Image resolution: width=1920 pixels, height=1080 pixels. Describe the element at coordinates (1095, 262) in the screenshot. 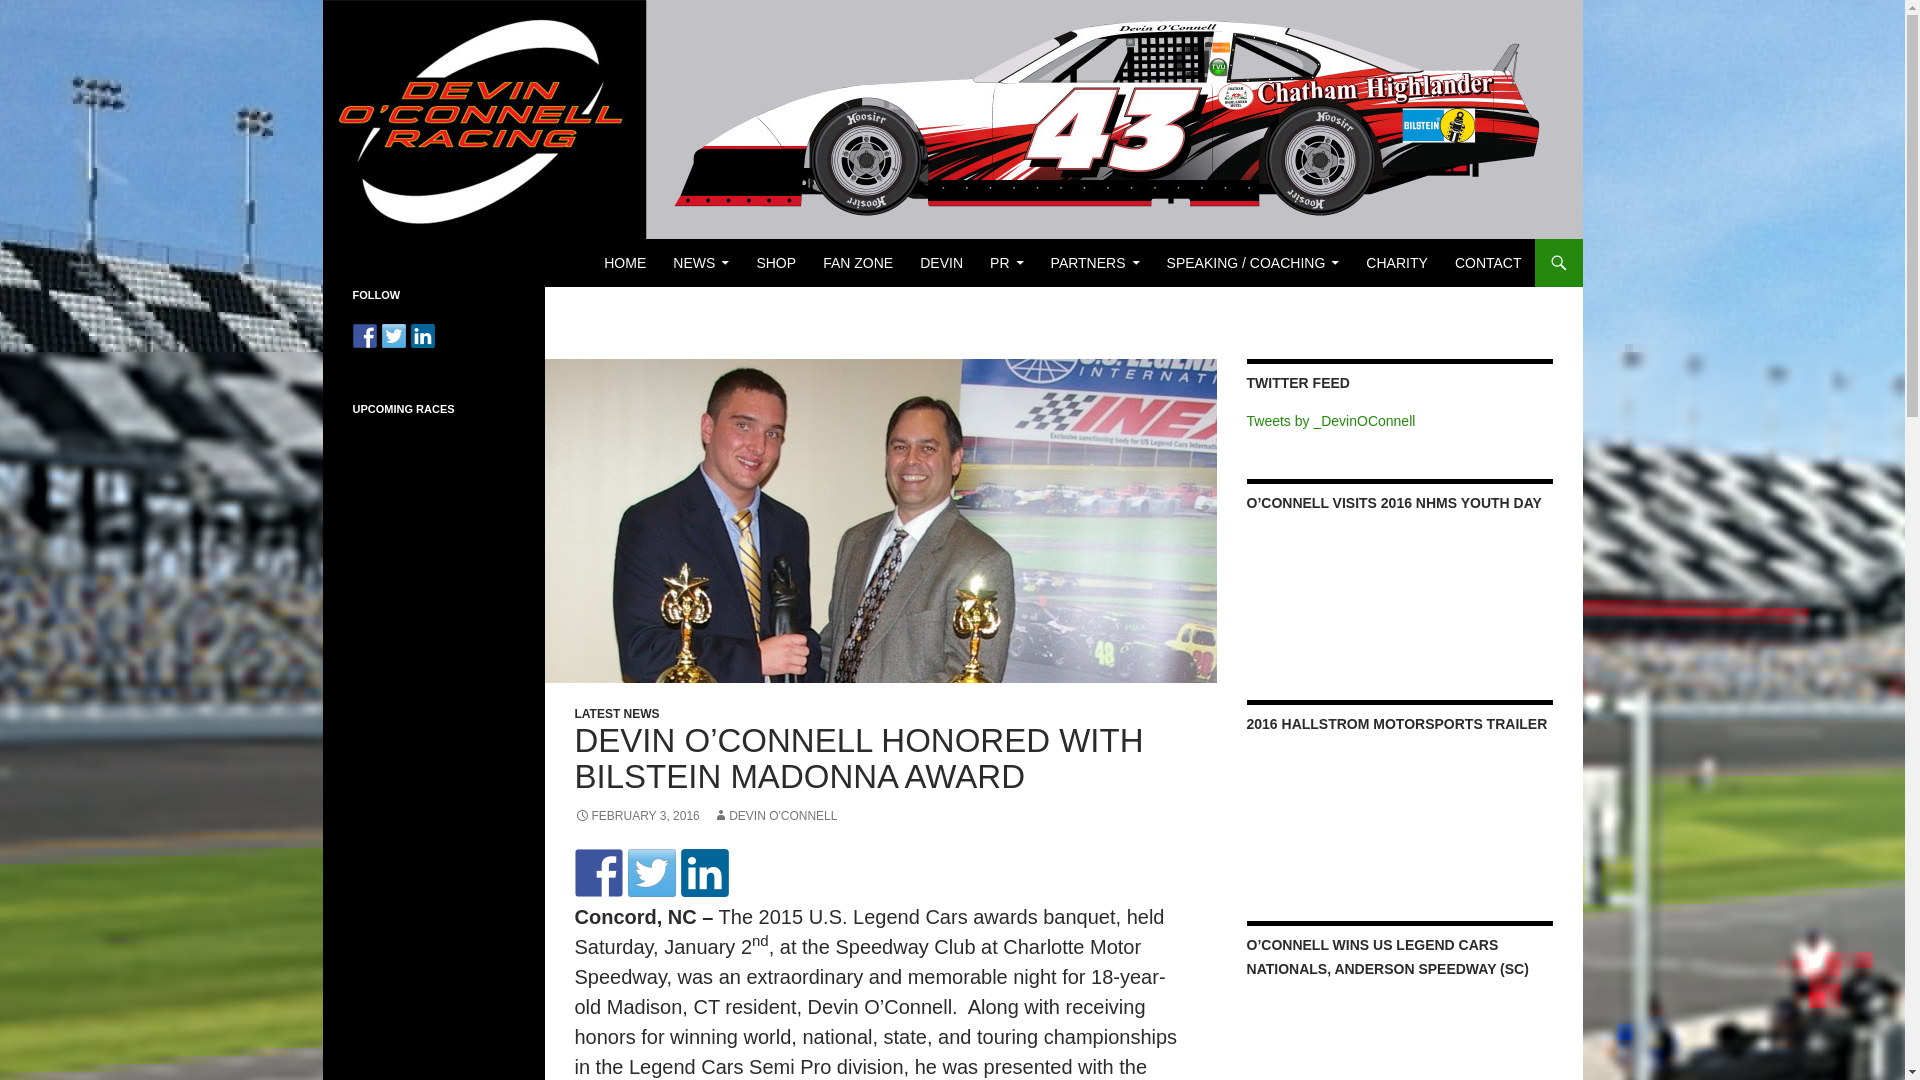

I see `PARTNERS` at that location.